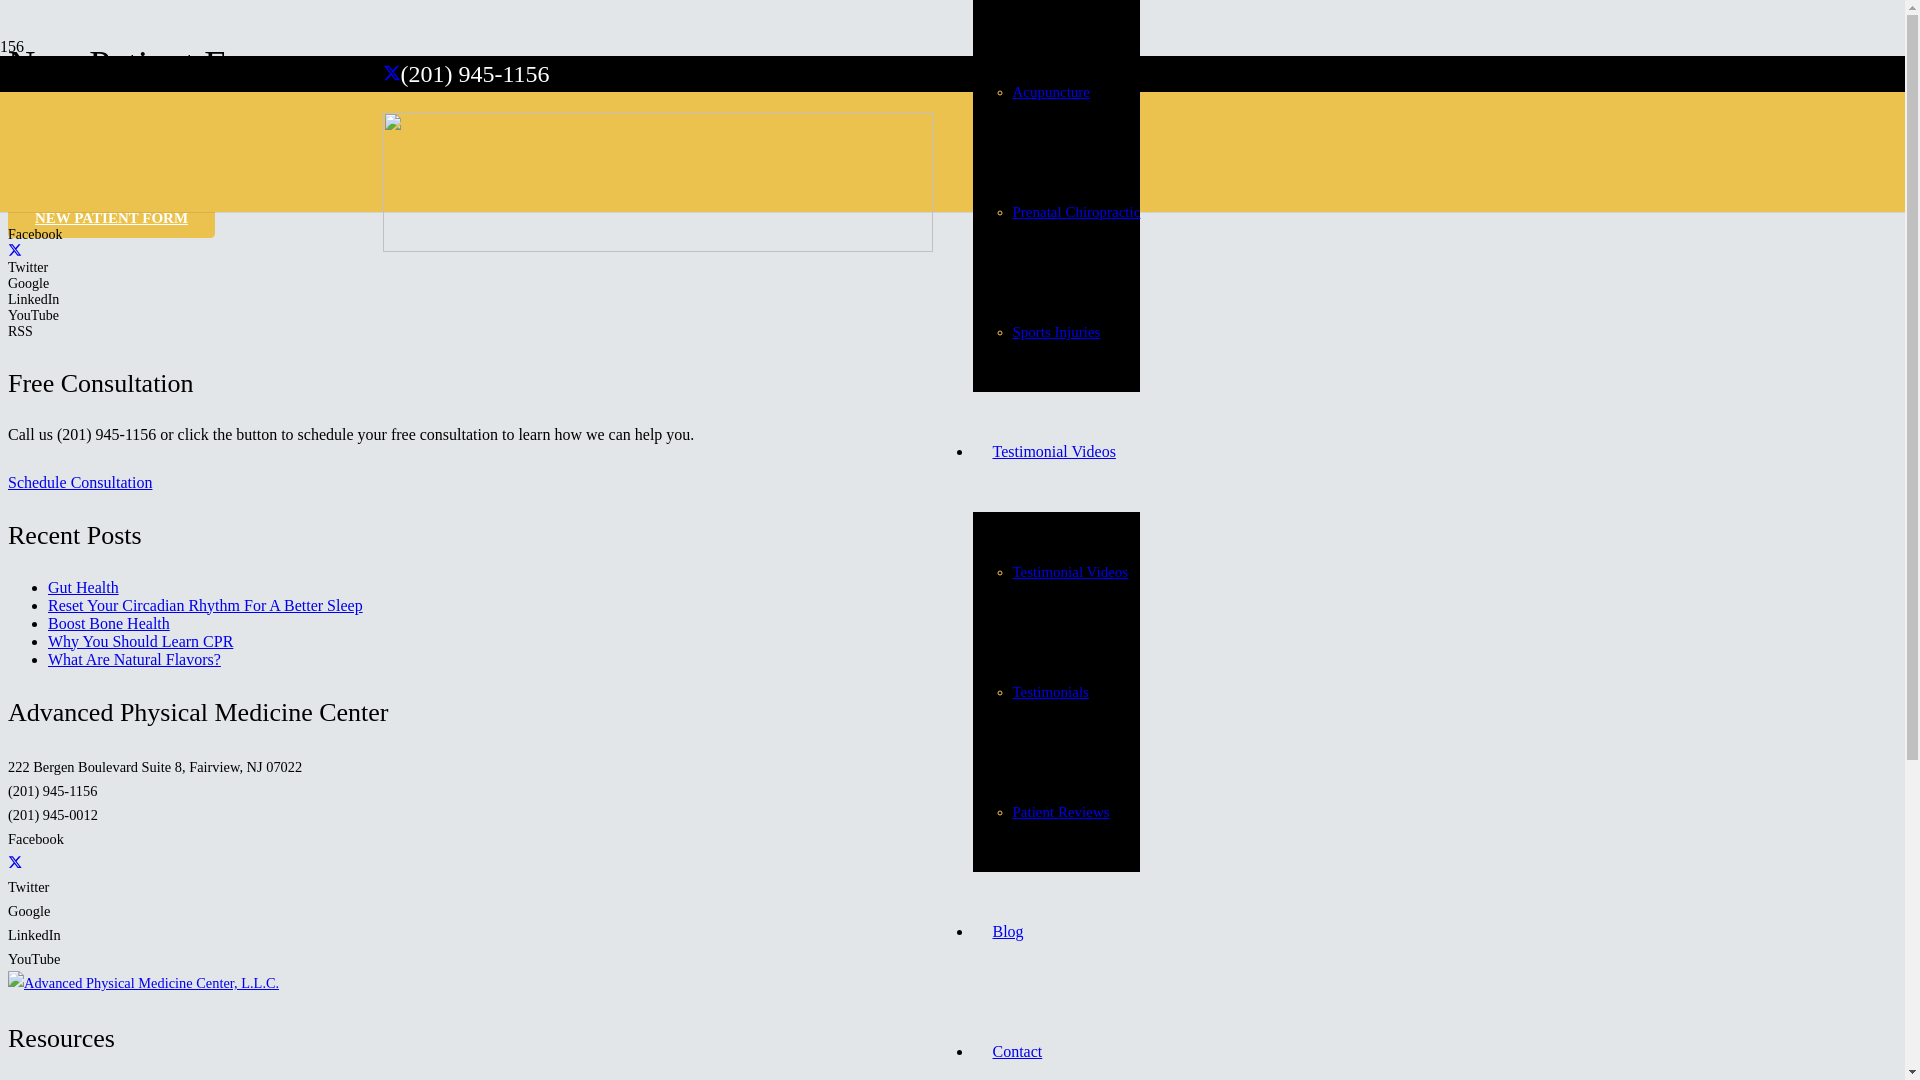  I want to click on Testimonial Videos, so click(1070, 571).